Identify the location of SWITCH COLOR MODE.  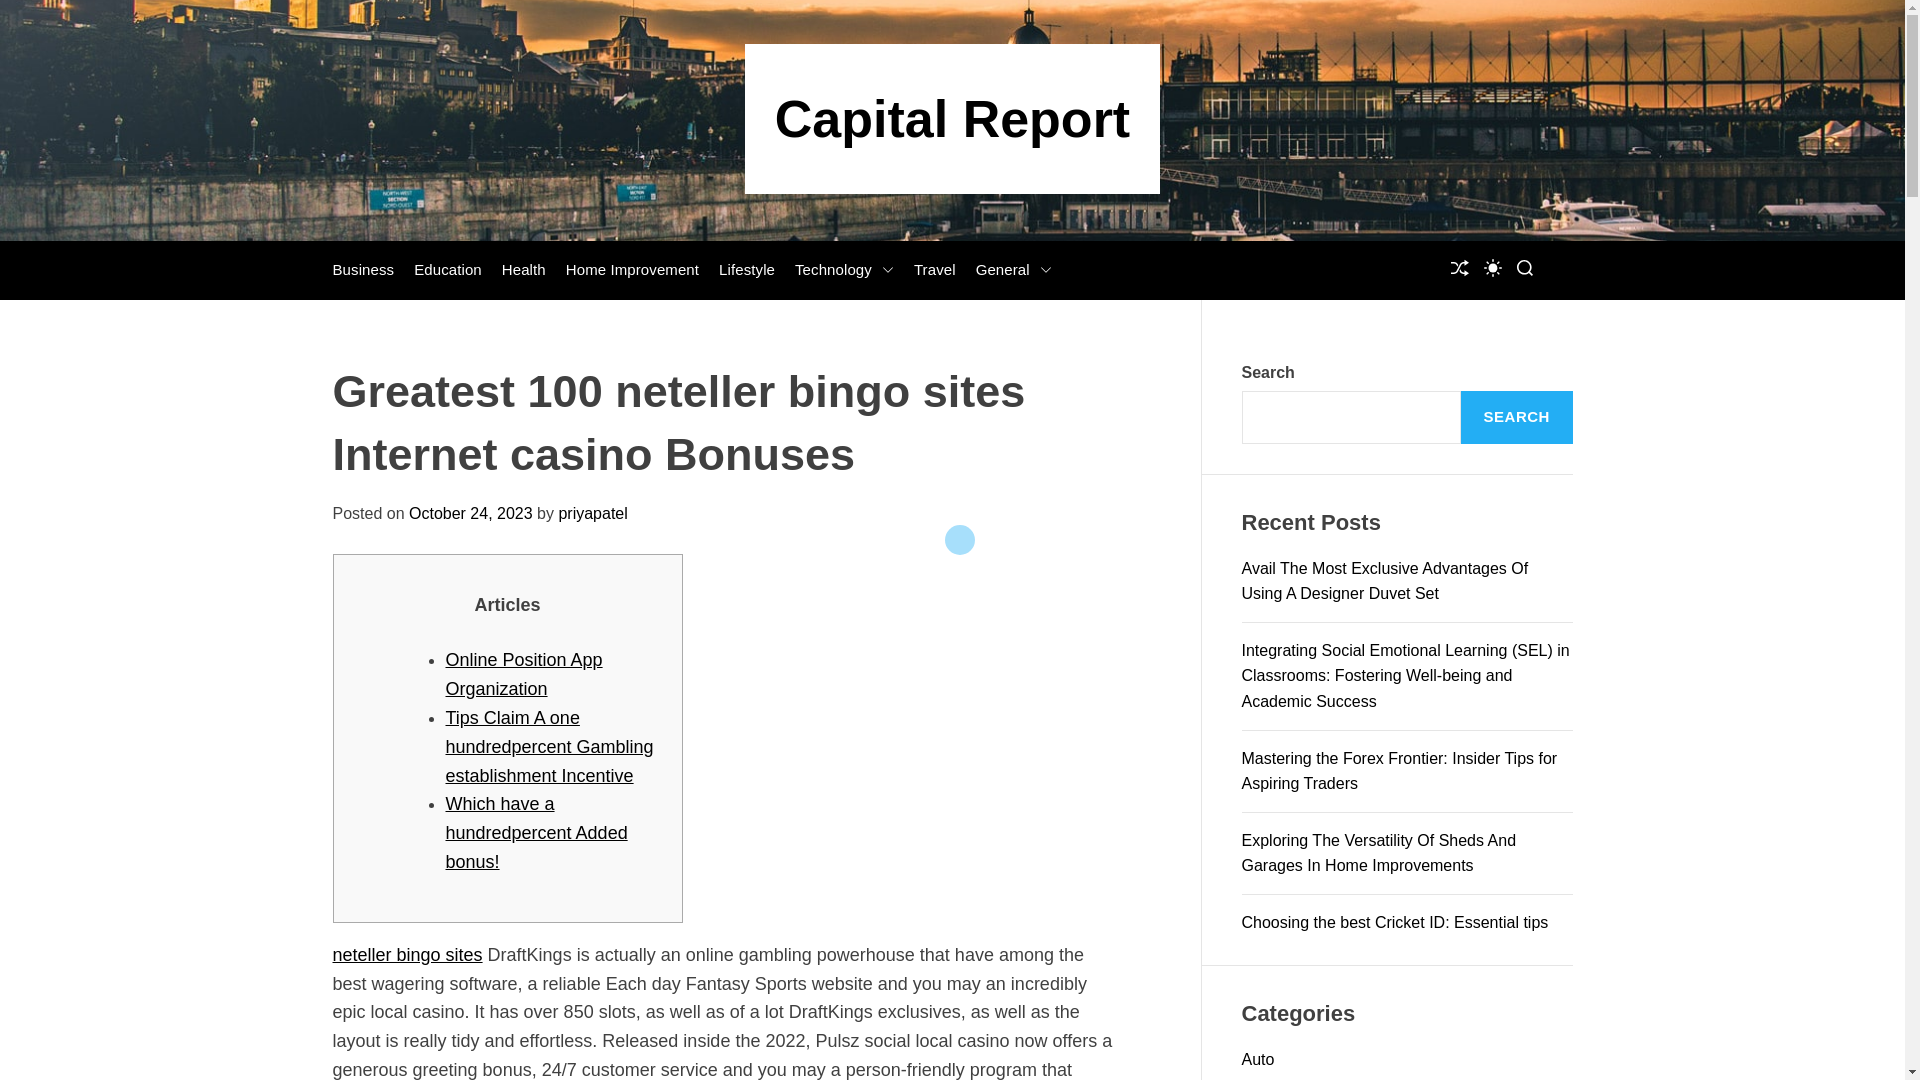
(1492, 268).